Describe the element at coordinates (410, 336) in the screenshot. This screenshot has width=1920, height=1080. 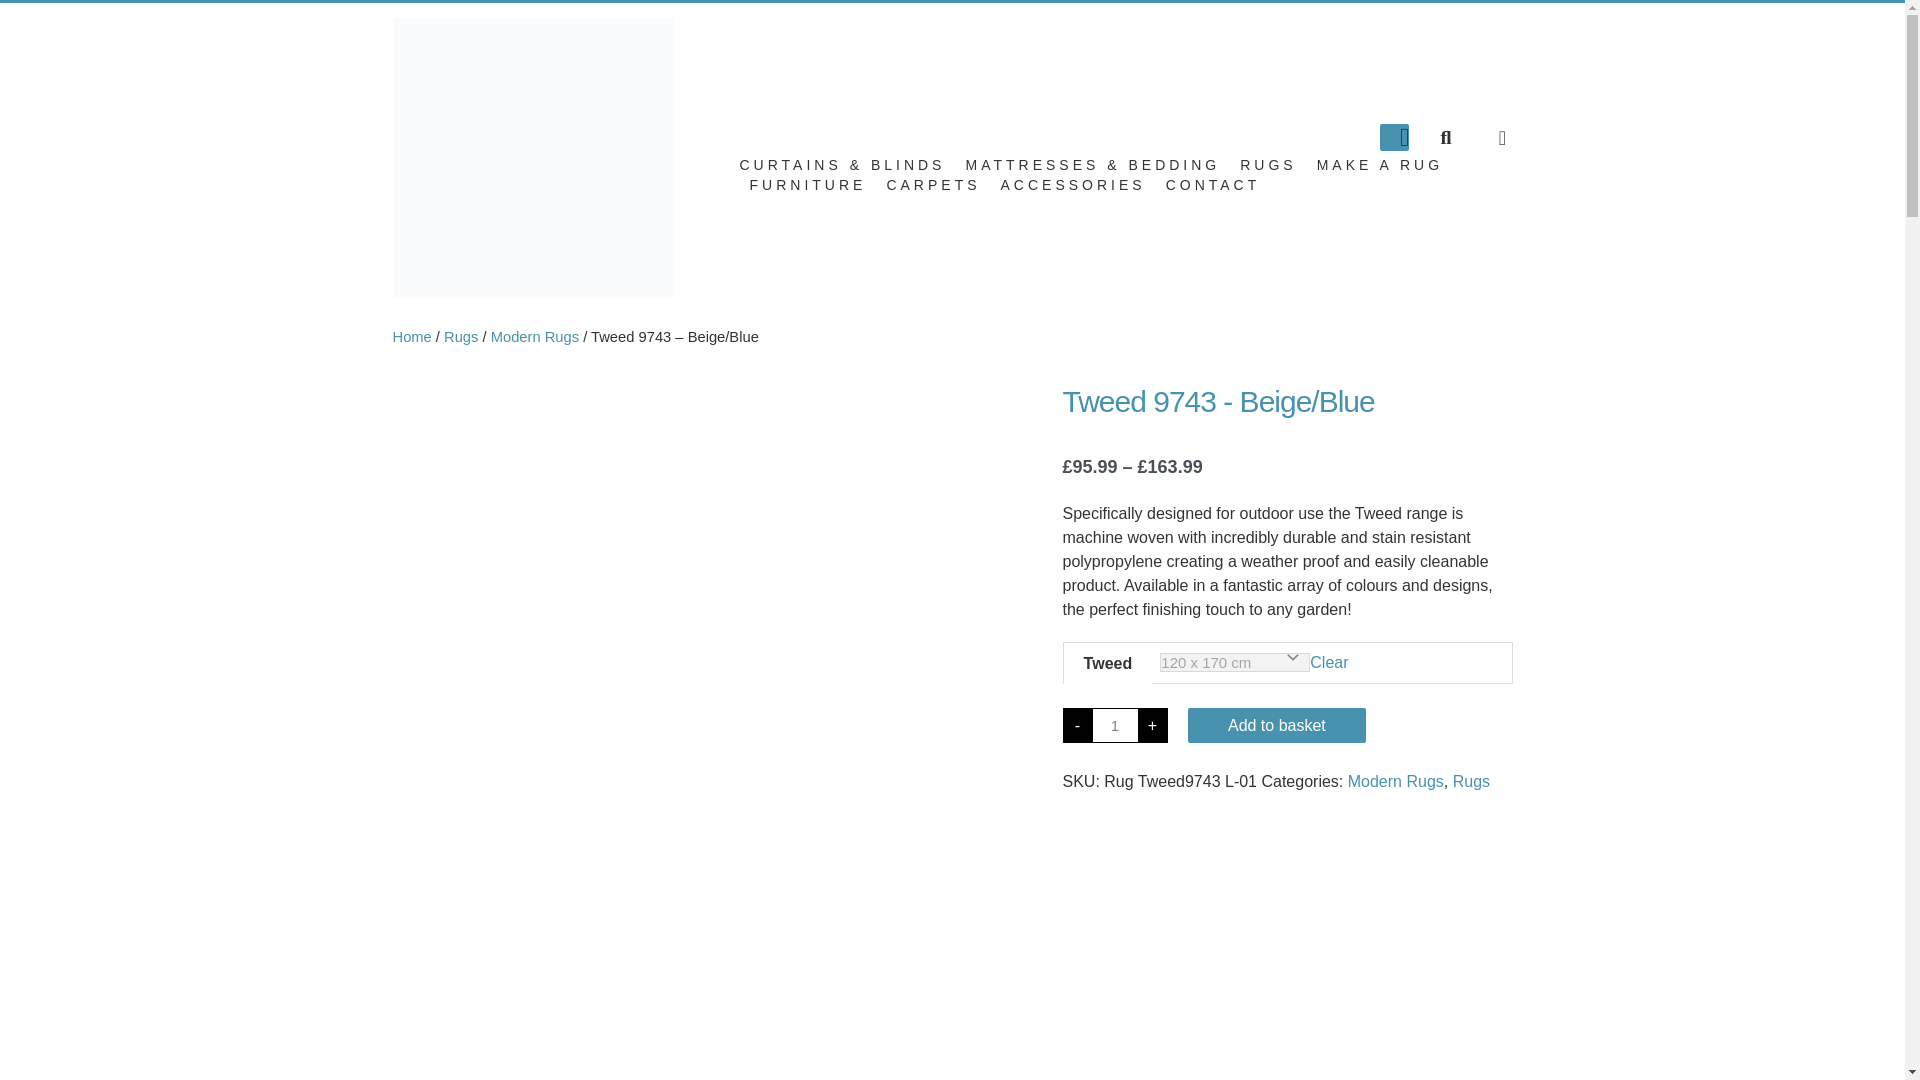
I see `Home` at that location.